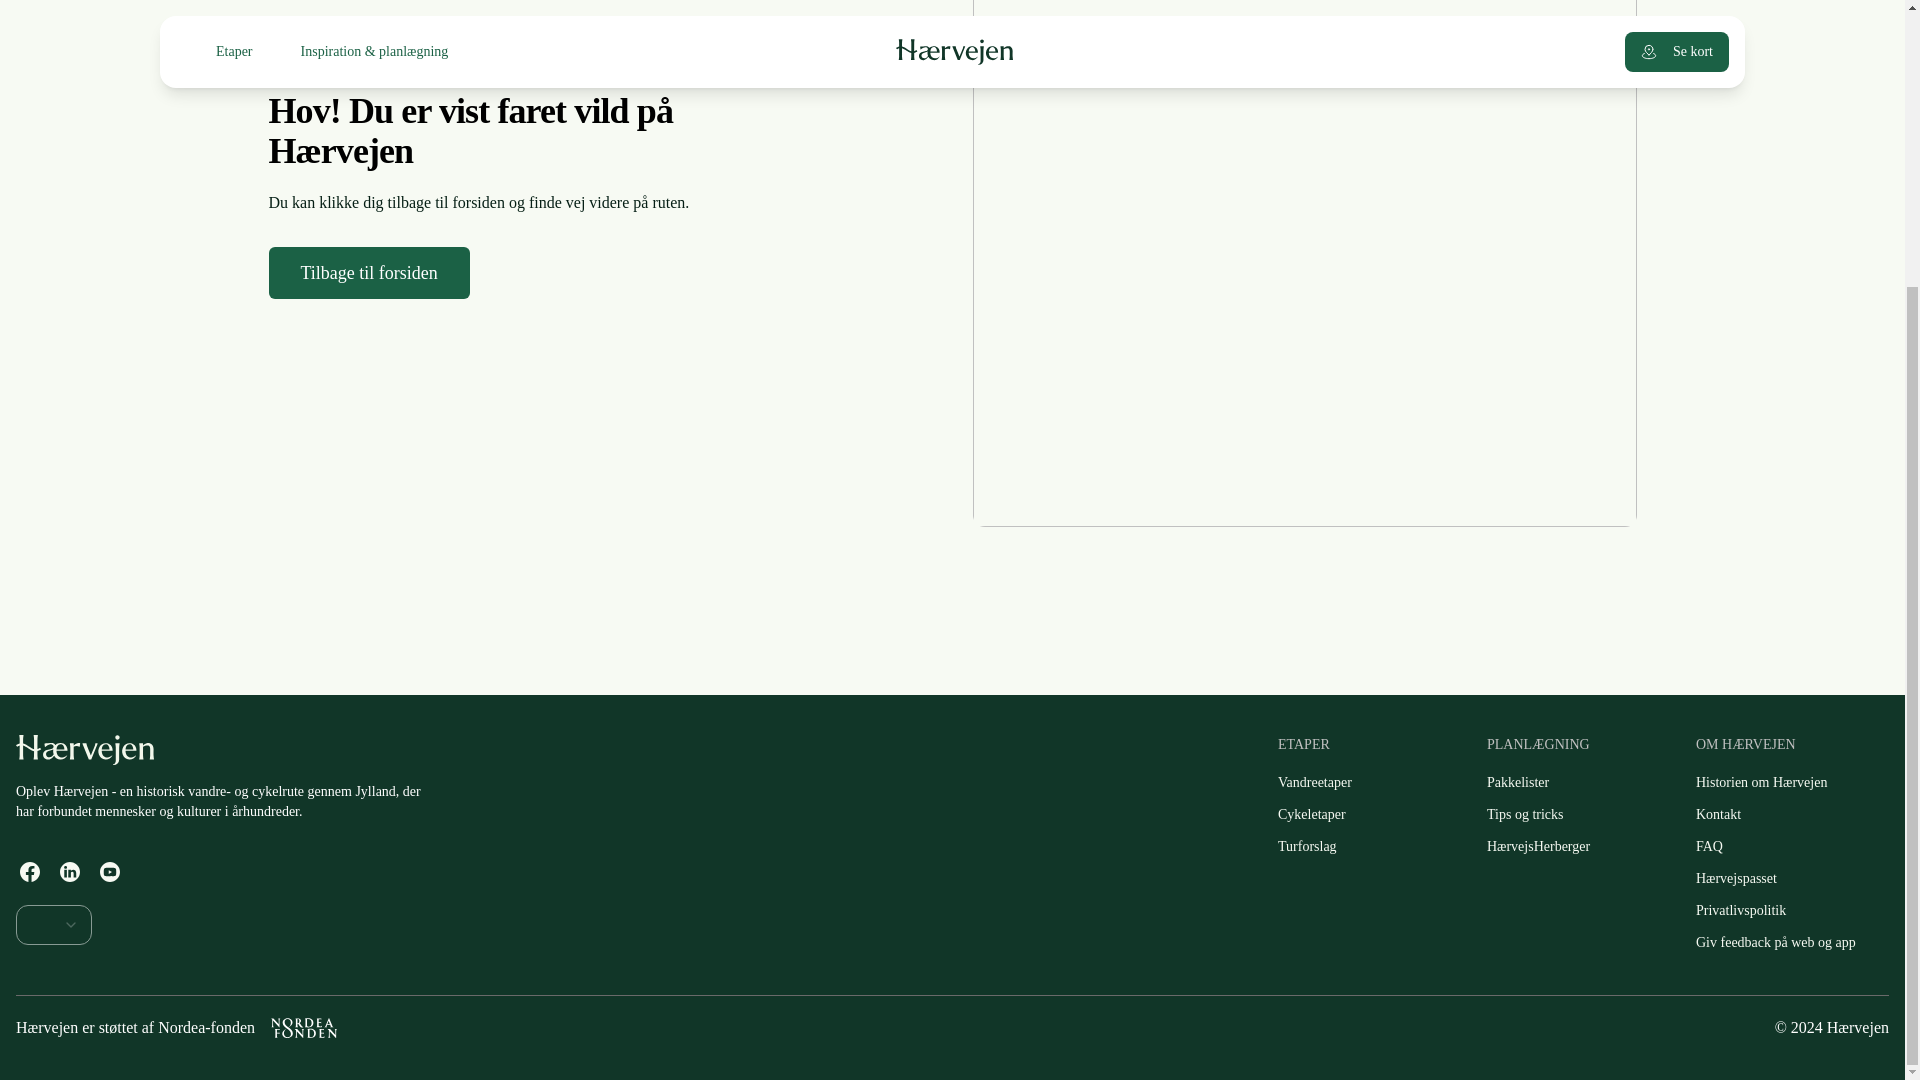 Image resolution: width=1920 pixels, height=1080 pixels. Describe the element at coordinates (368, 273) in the screenshot. I see `Tilbage til forsiden` at that location.